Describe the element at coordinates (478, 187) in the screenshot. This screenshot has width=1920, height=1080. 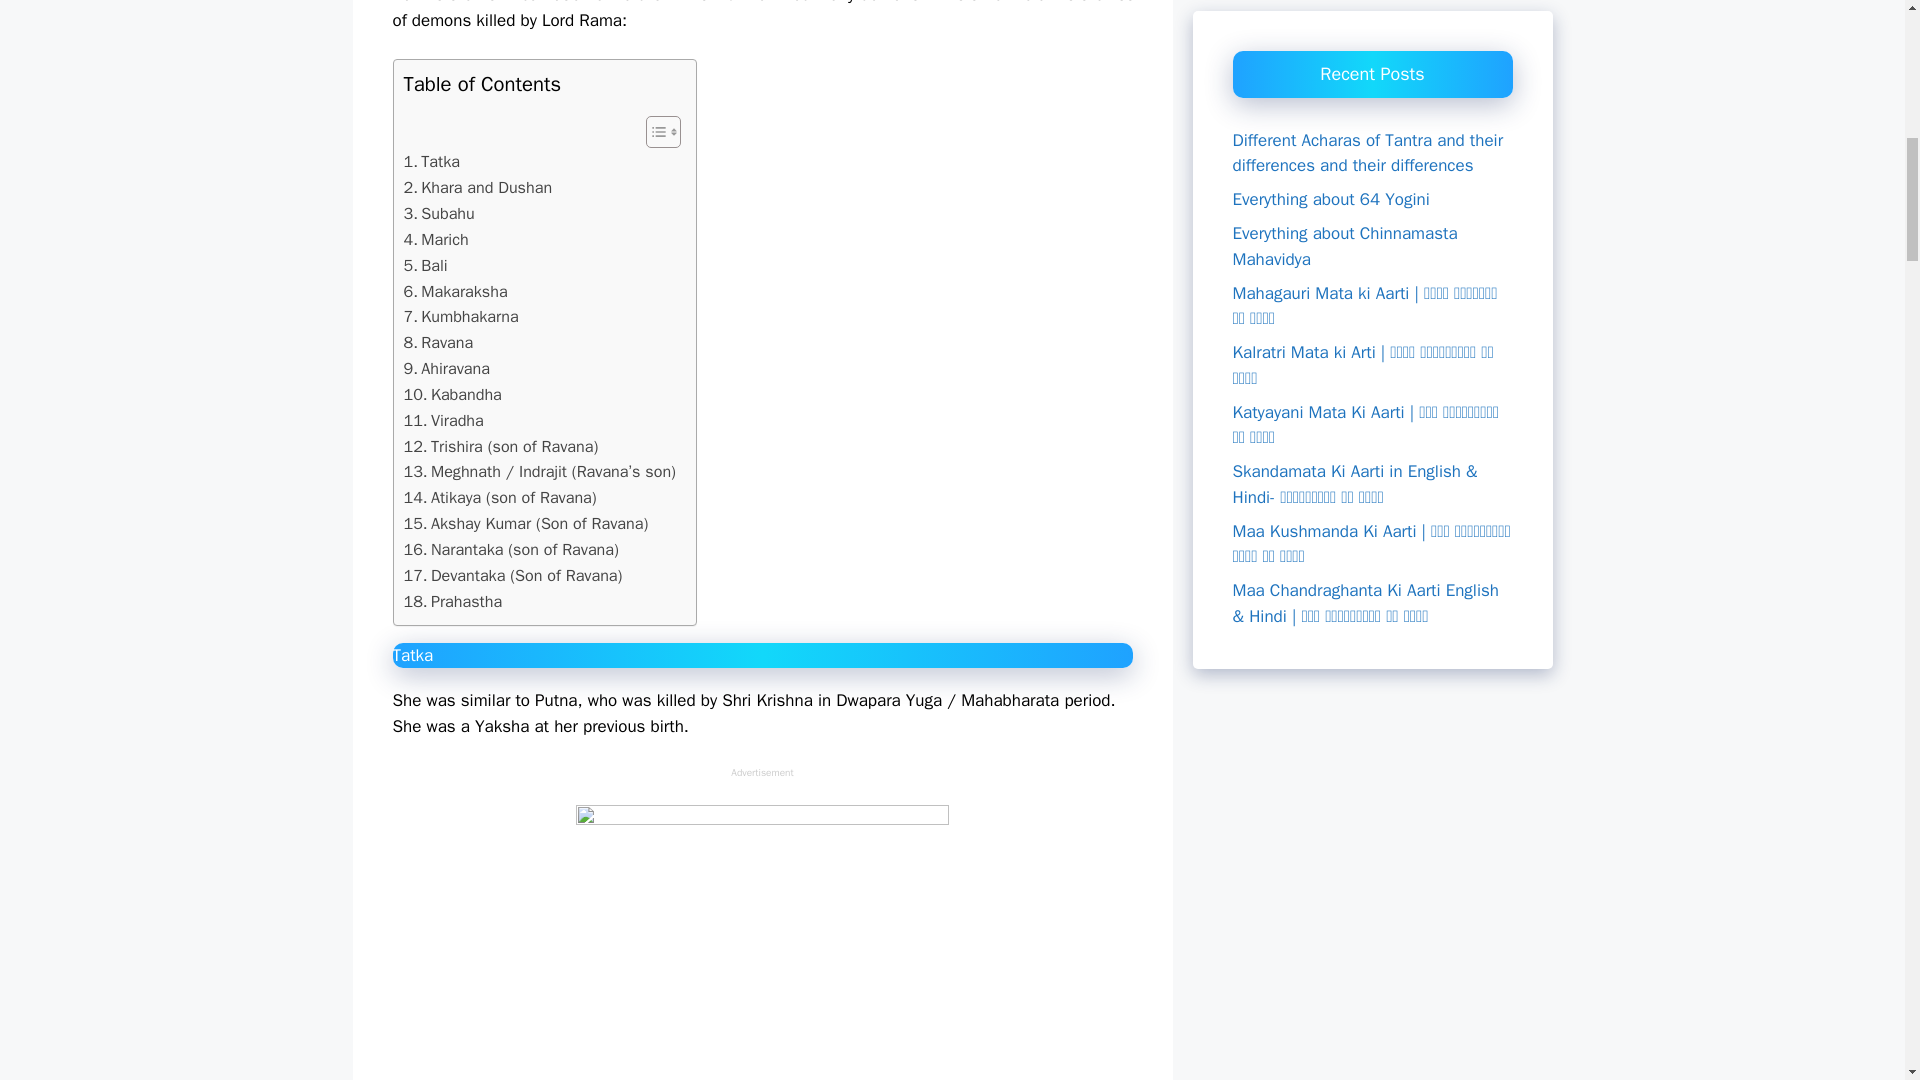
I see `Khara and Dushan` at that location.